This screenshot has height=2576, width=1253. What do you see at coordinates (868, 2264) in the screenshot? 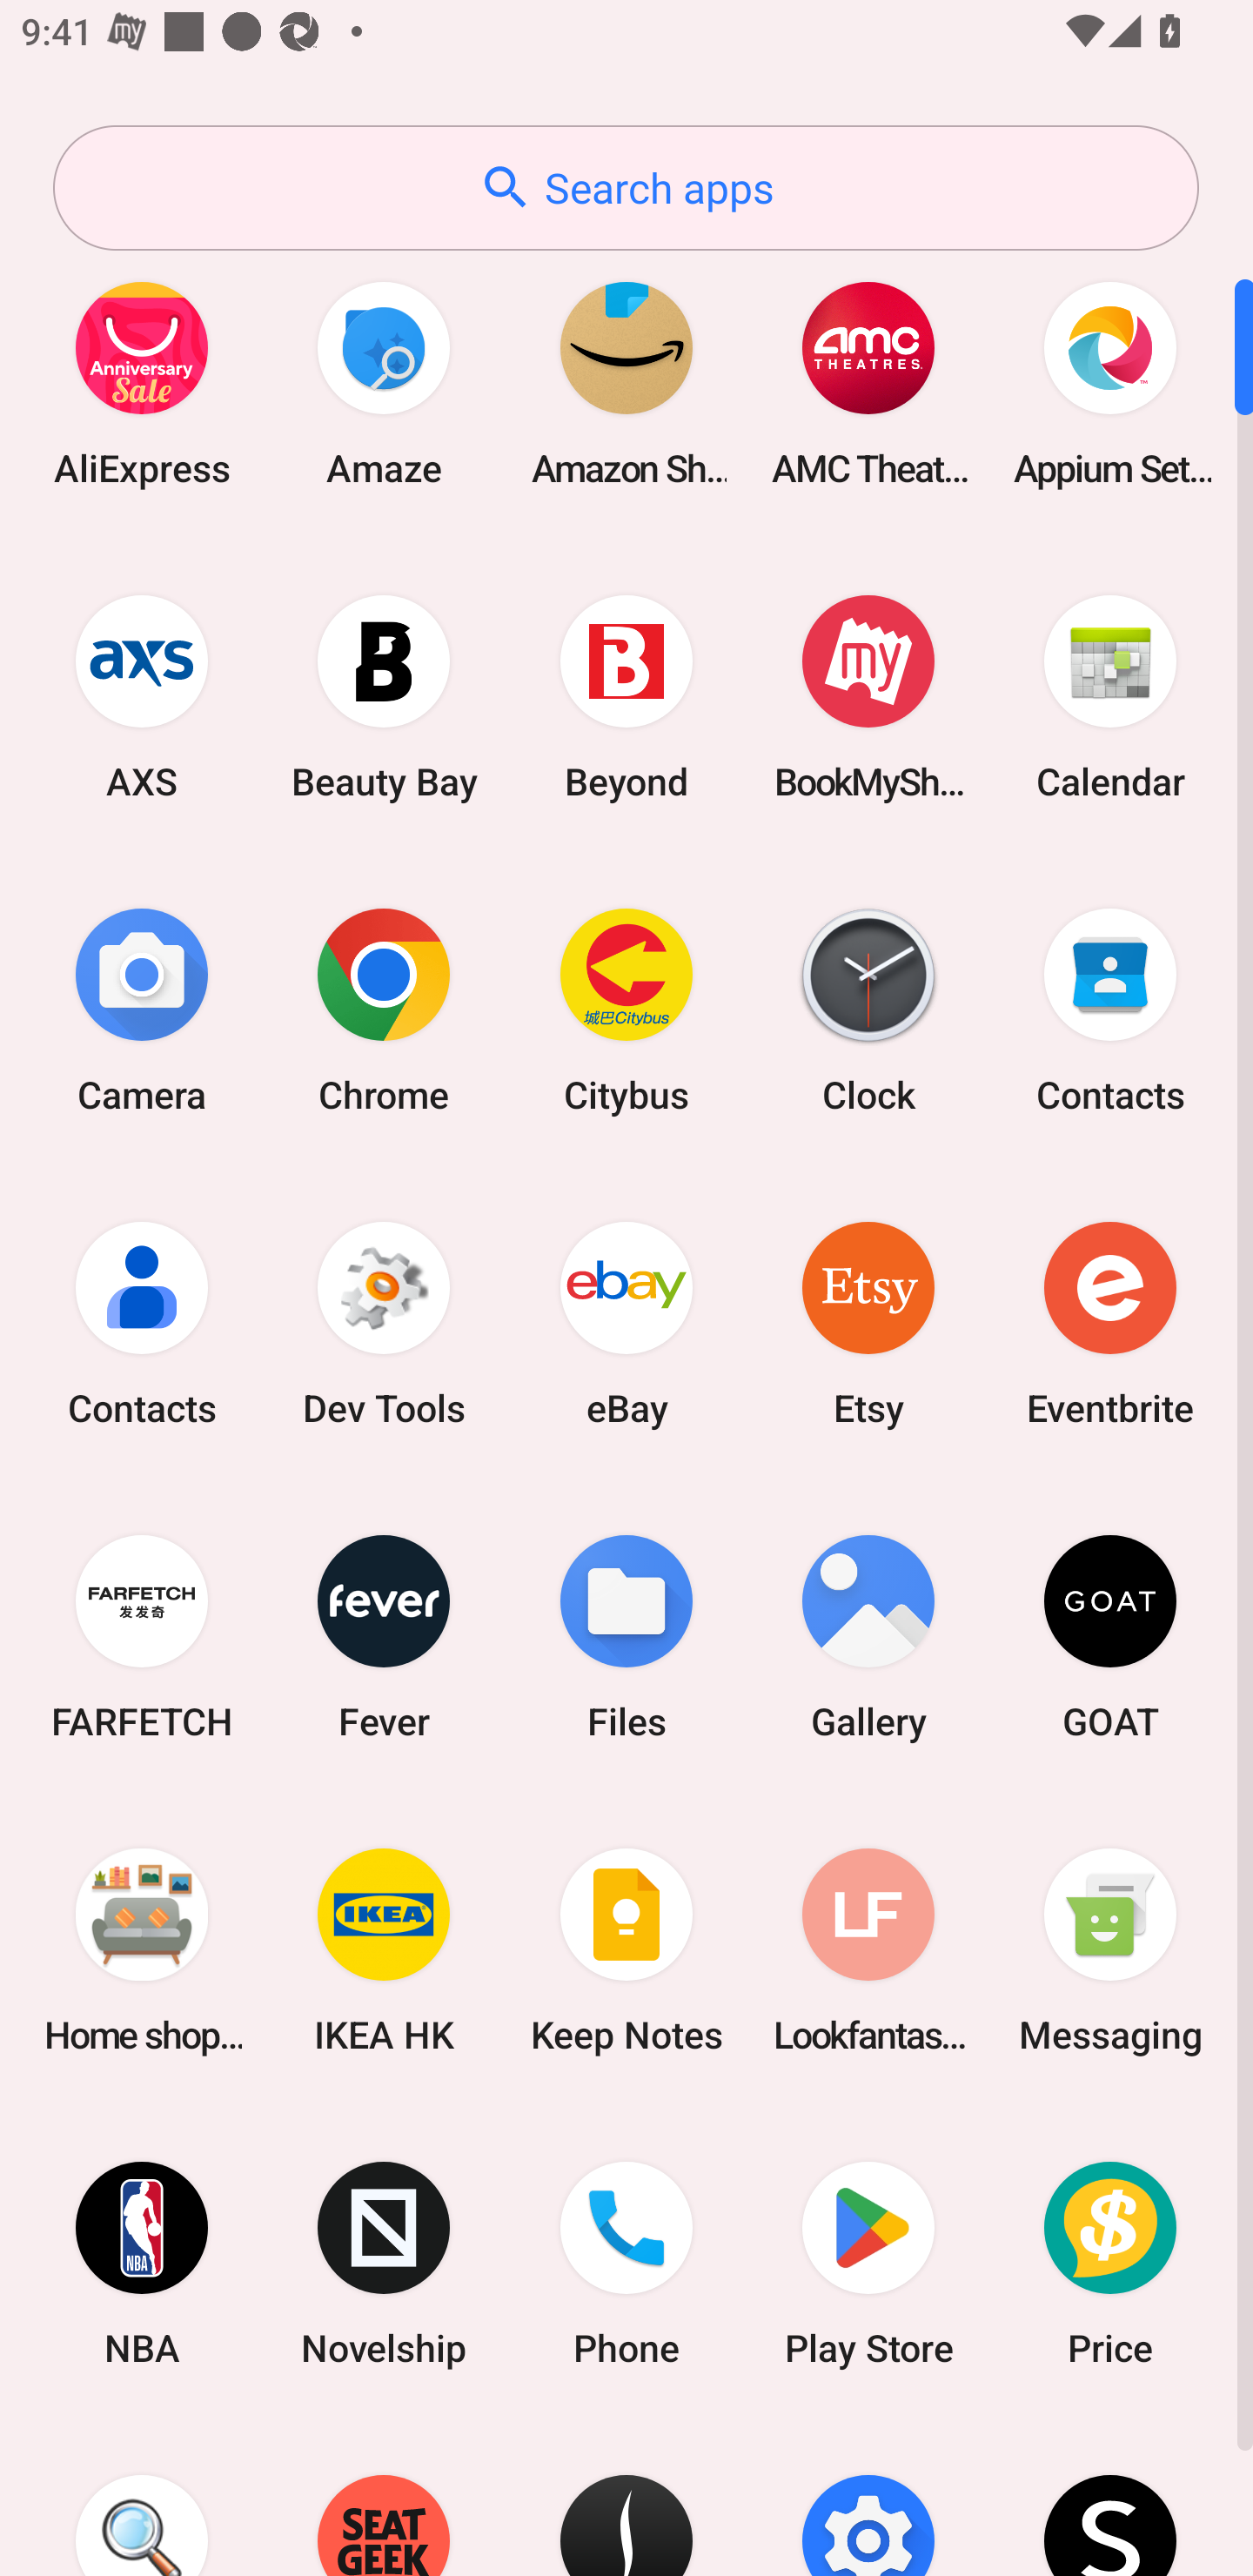
I see `Play Store` at bounding box center [868, 2264].